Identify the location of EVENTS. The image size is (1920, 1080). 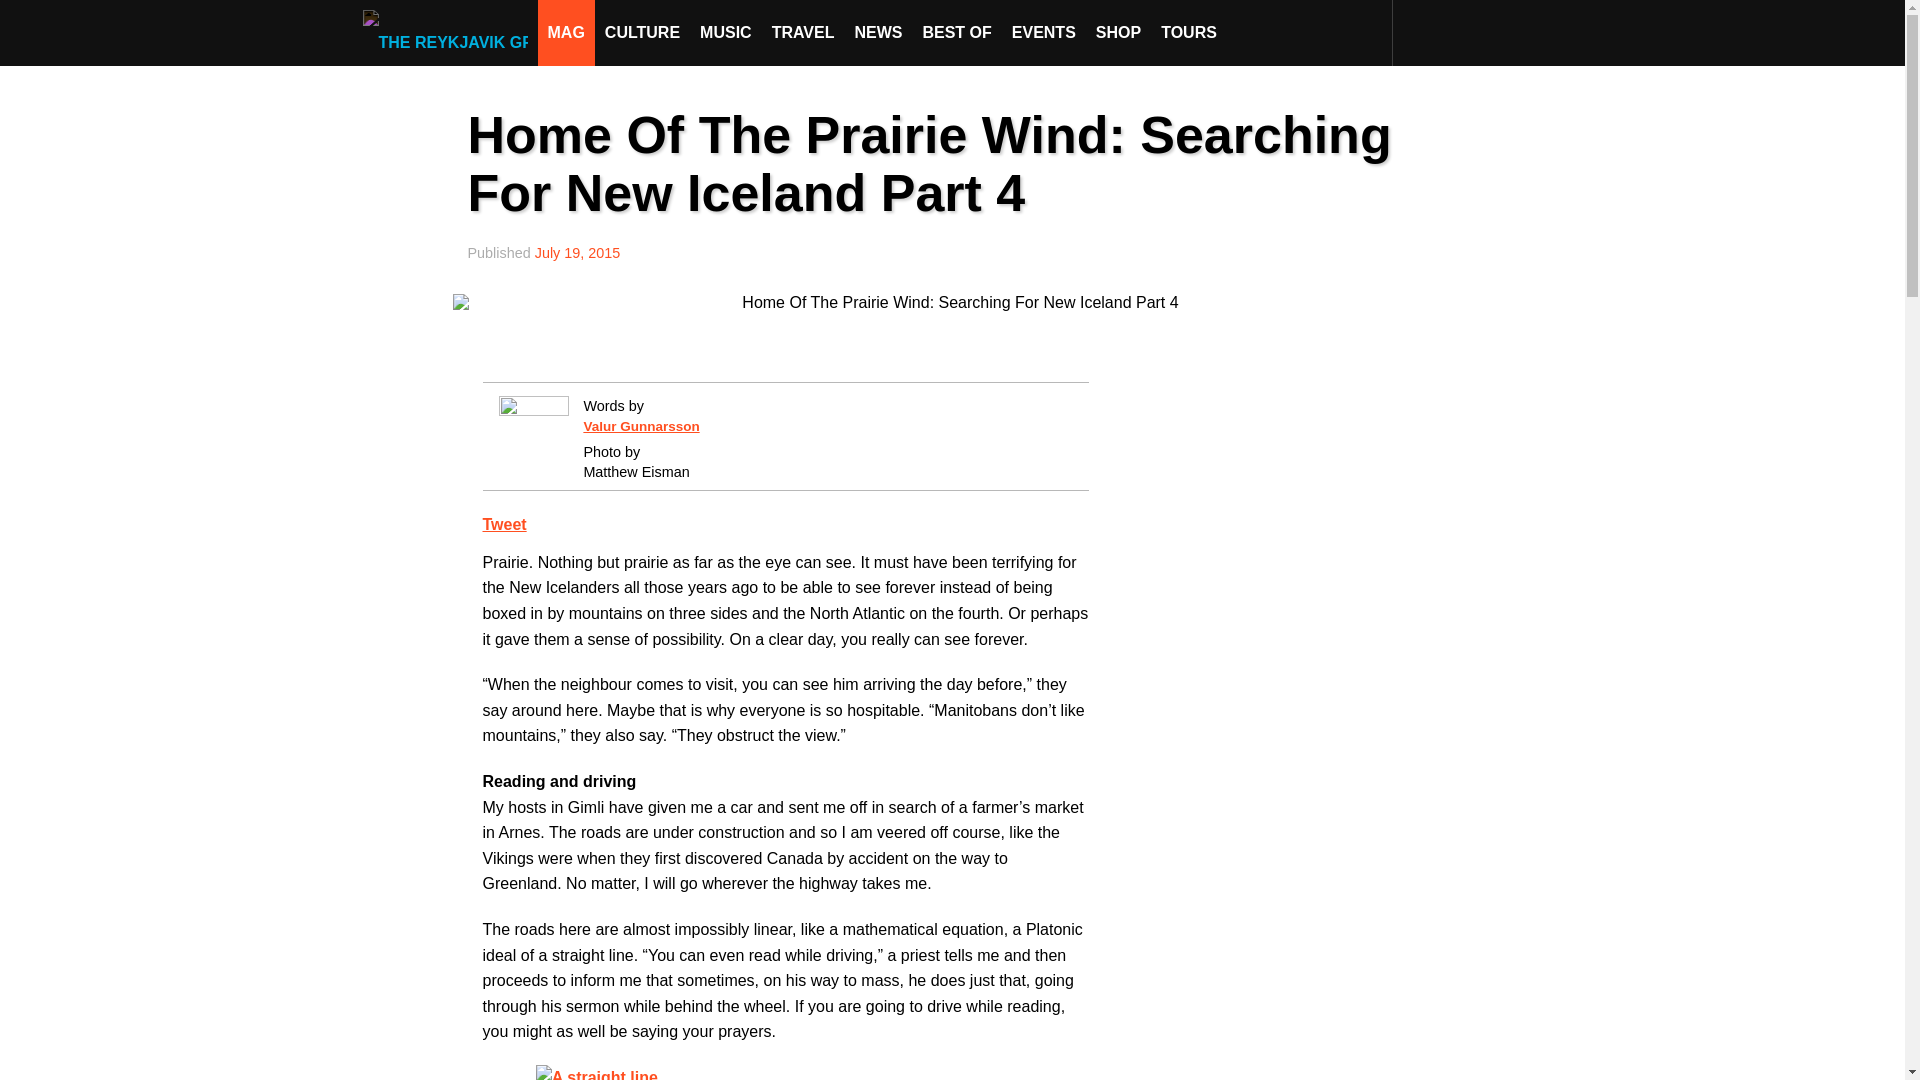
(1044, 32).